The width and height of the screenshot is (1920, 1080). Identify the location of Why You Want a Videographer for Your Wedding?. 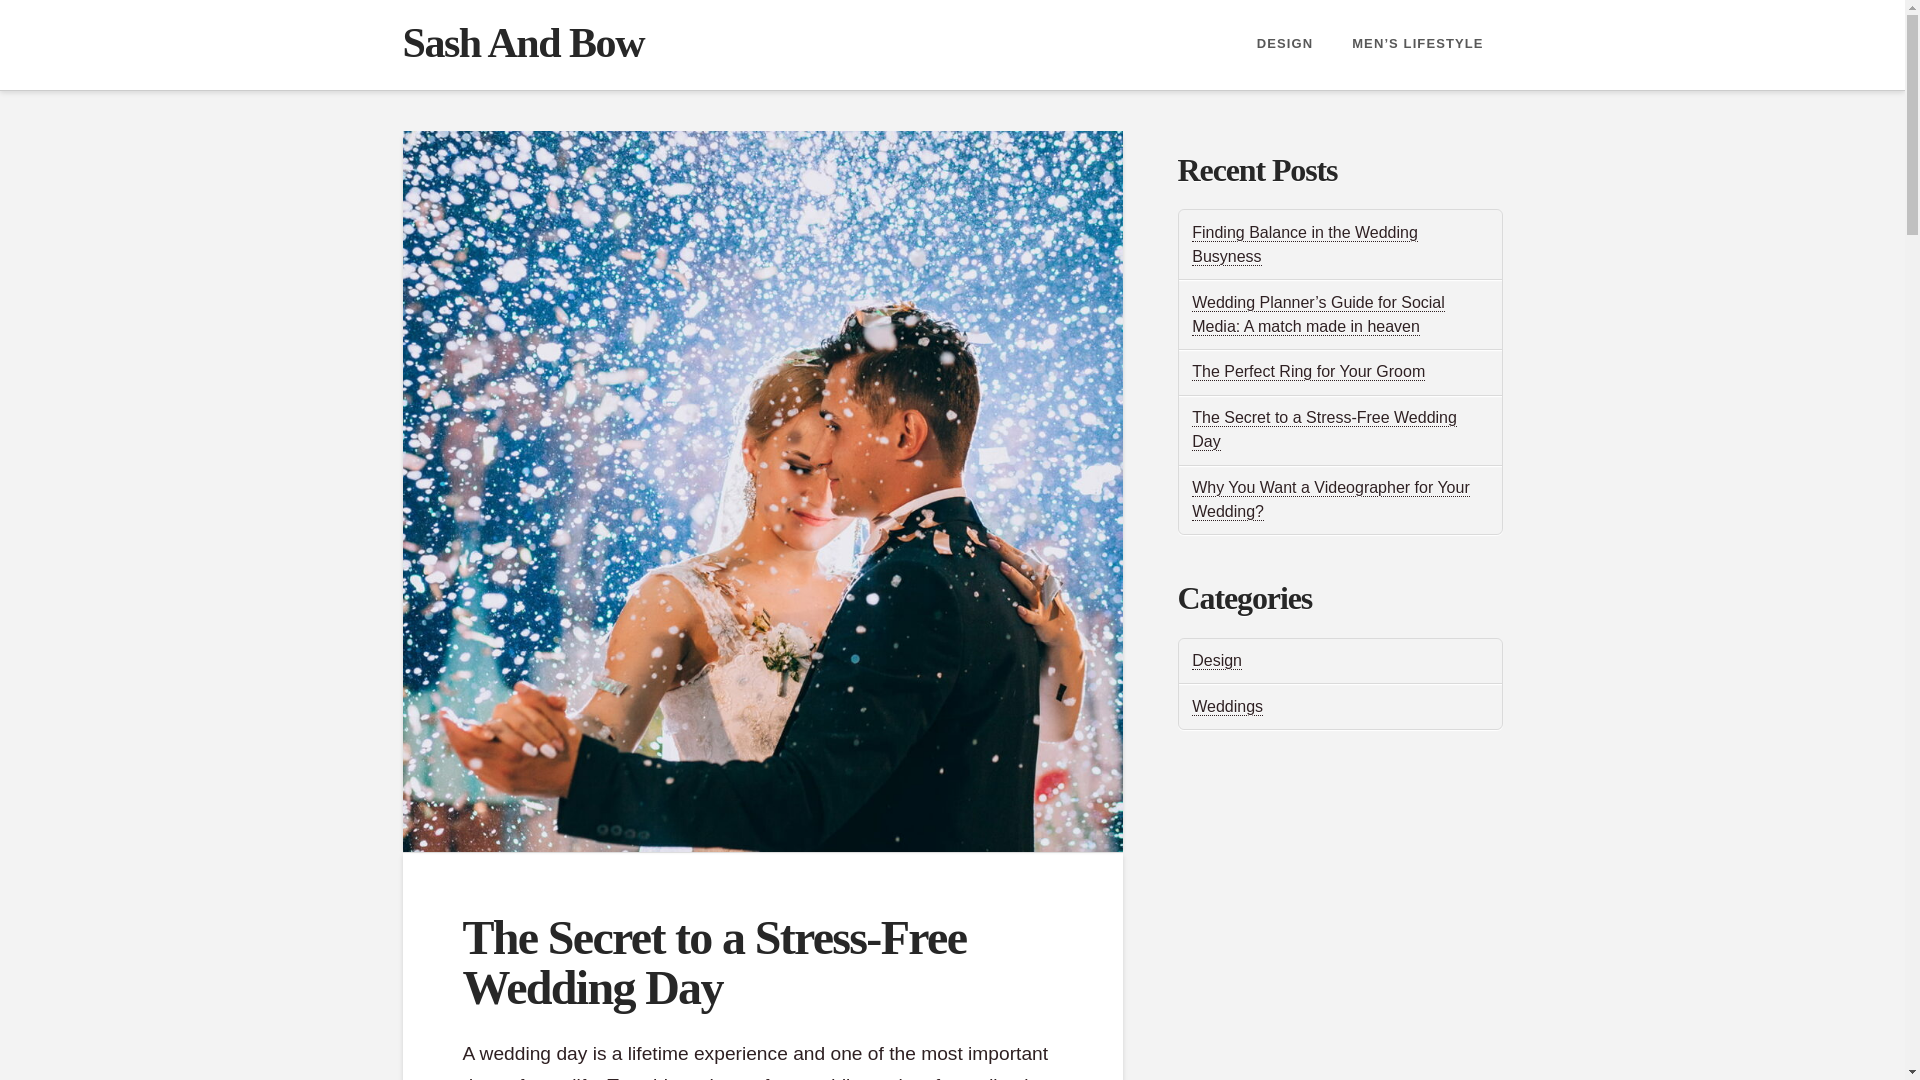
(1331, 500).